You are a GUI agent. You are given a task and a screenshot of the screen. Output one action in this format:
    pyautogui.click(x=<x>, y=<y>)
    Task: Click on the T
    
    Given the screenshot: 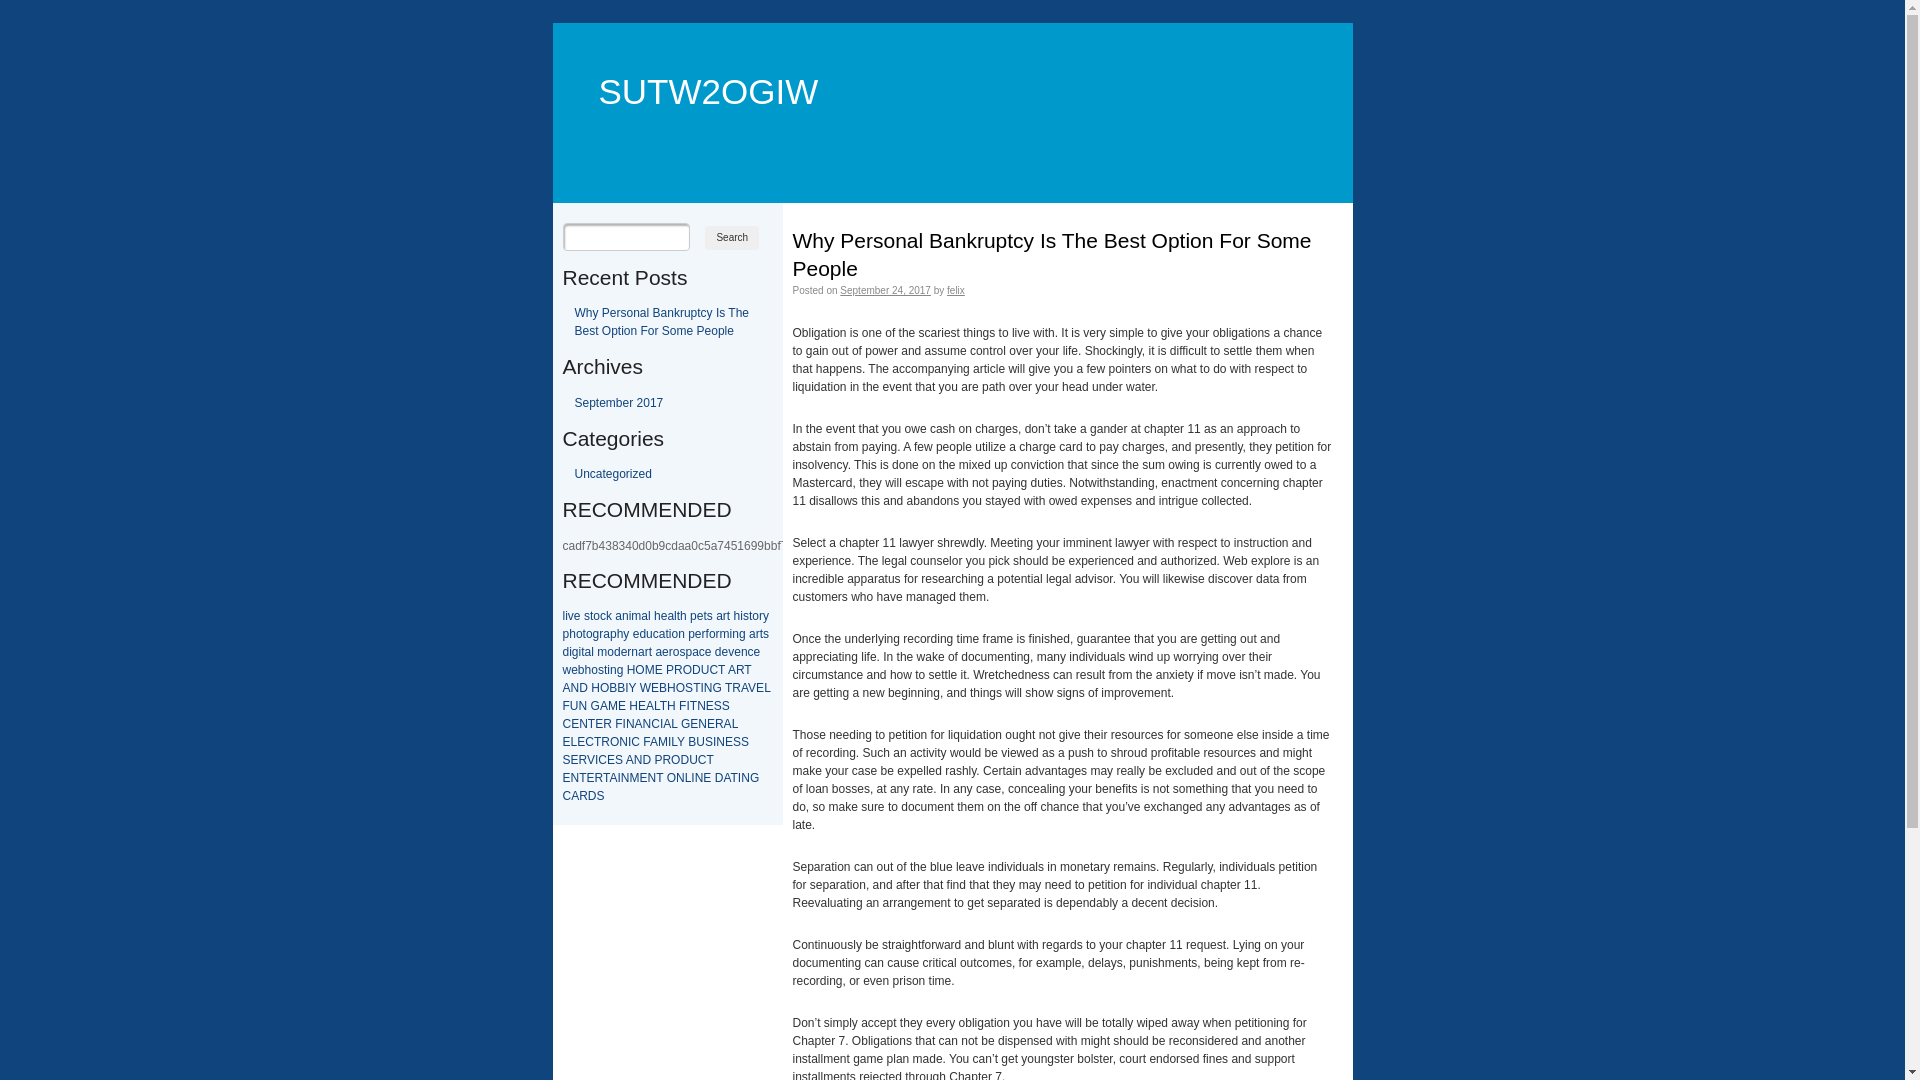 What is the action you would take?
    pyautogui.click(x=582, y=778)
    